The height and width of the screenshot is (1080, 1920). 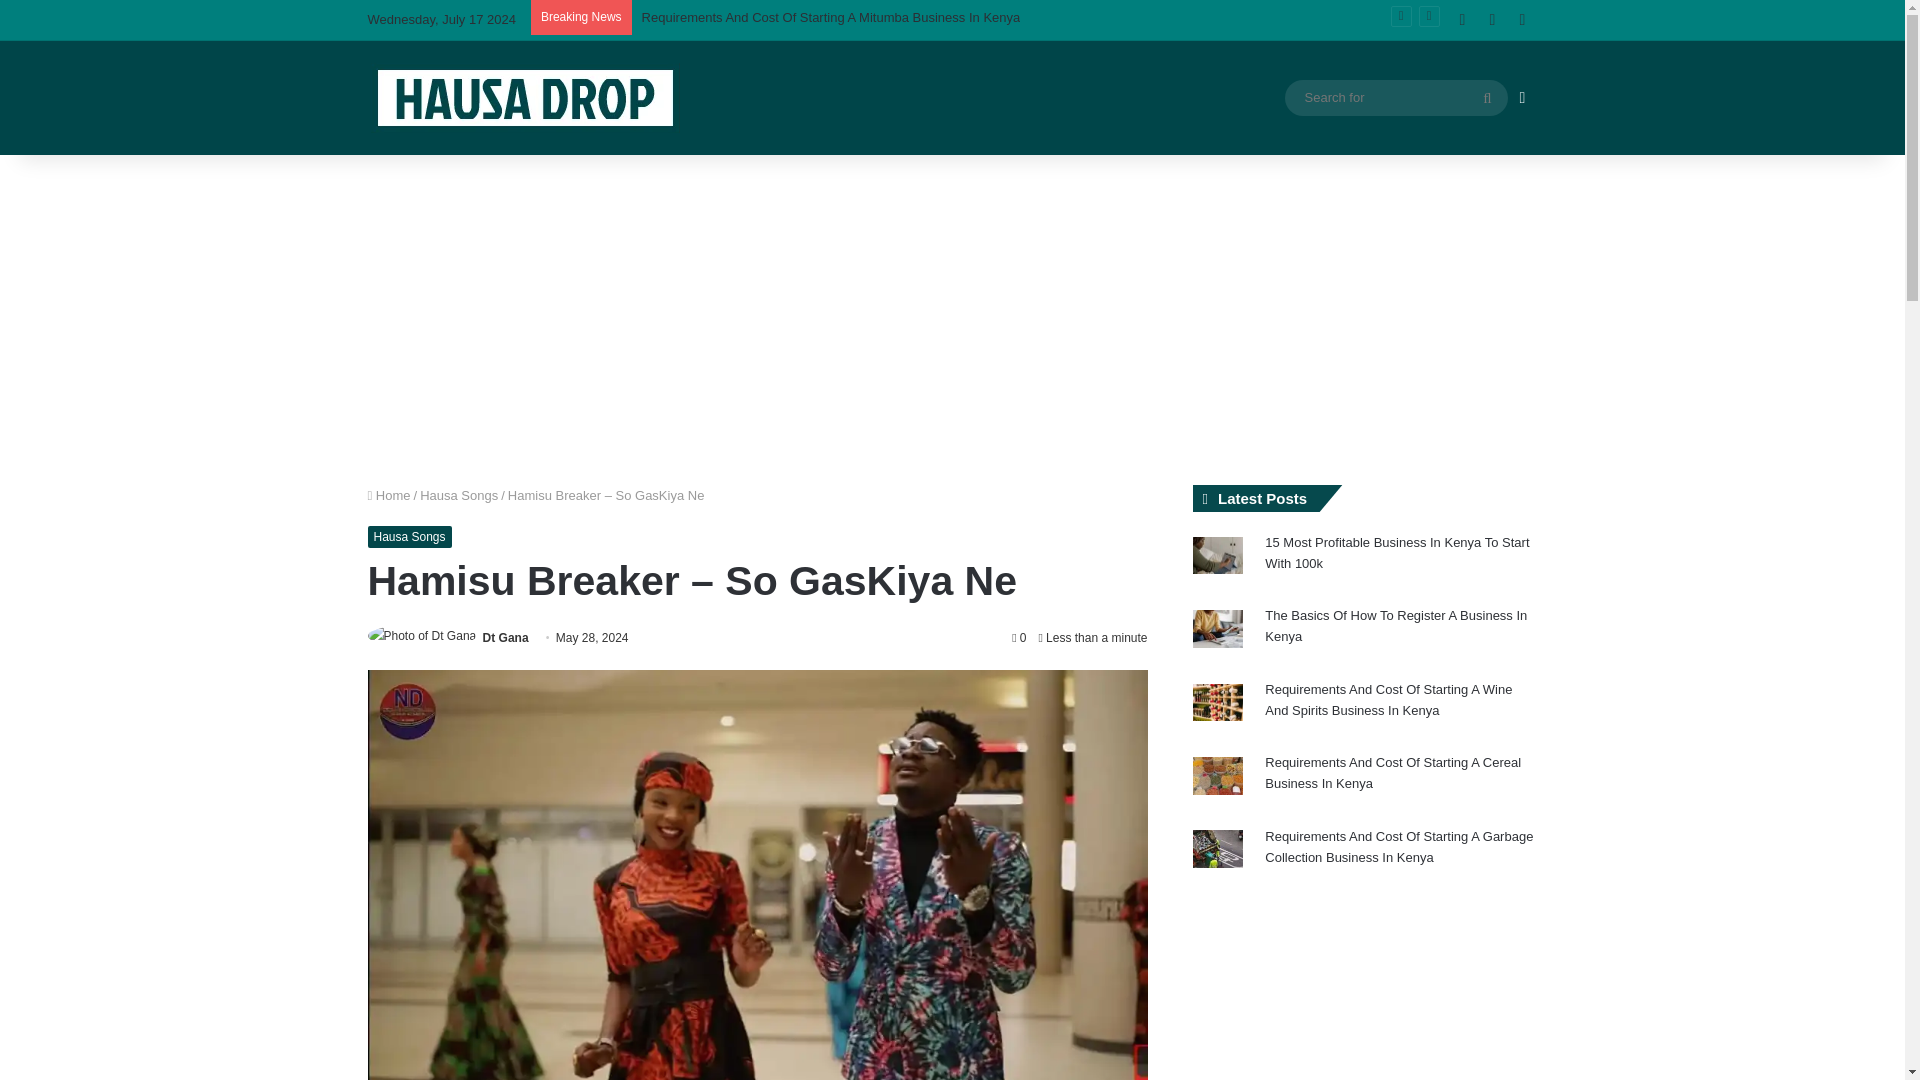 What do you see at coordinates (1396, 98) in the screenshot?
I see `Search for` at bounding box center [1396, 98].